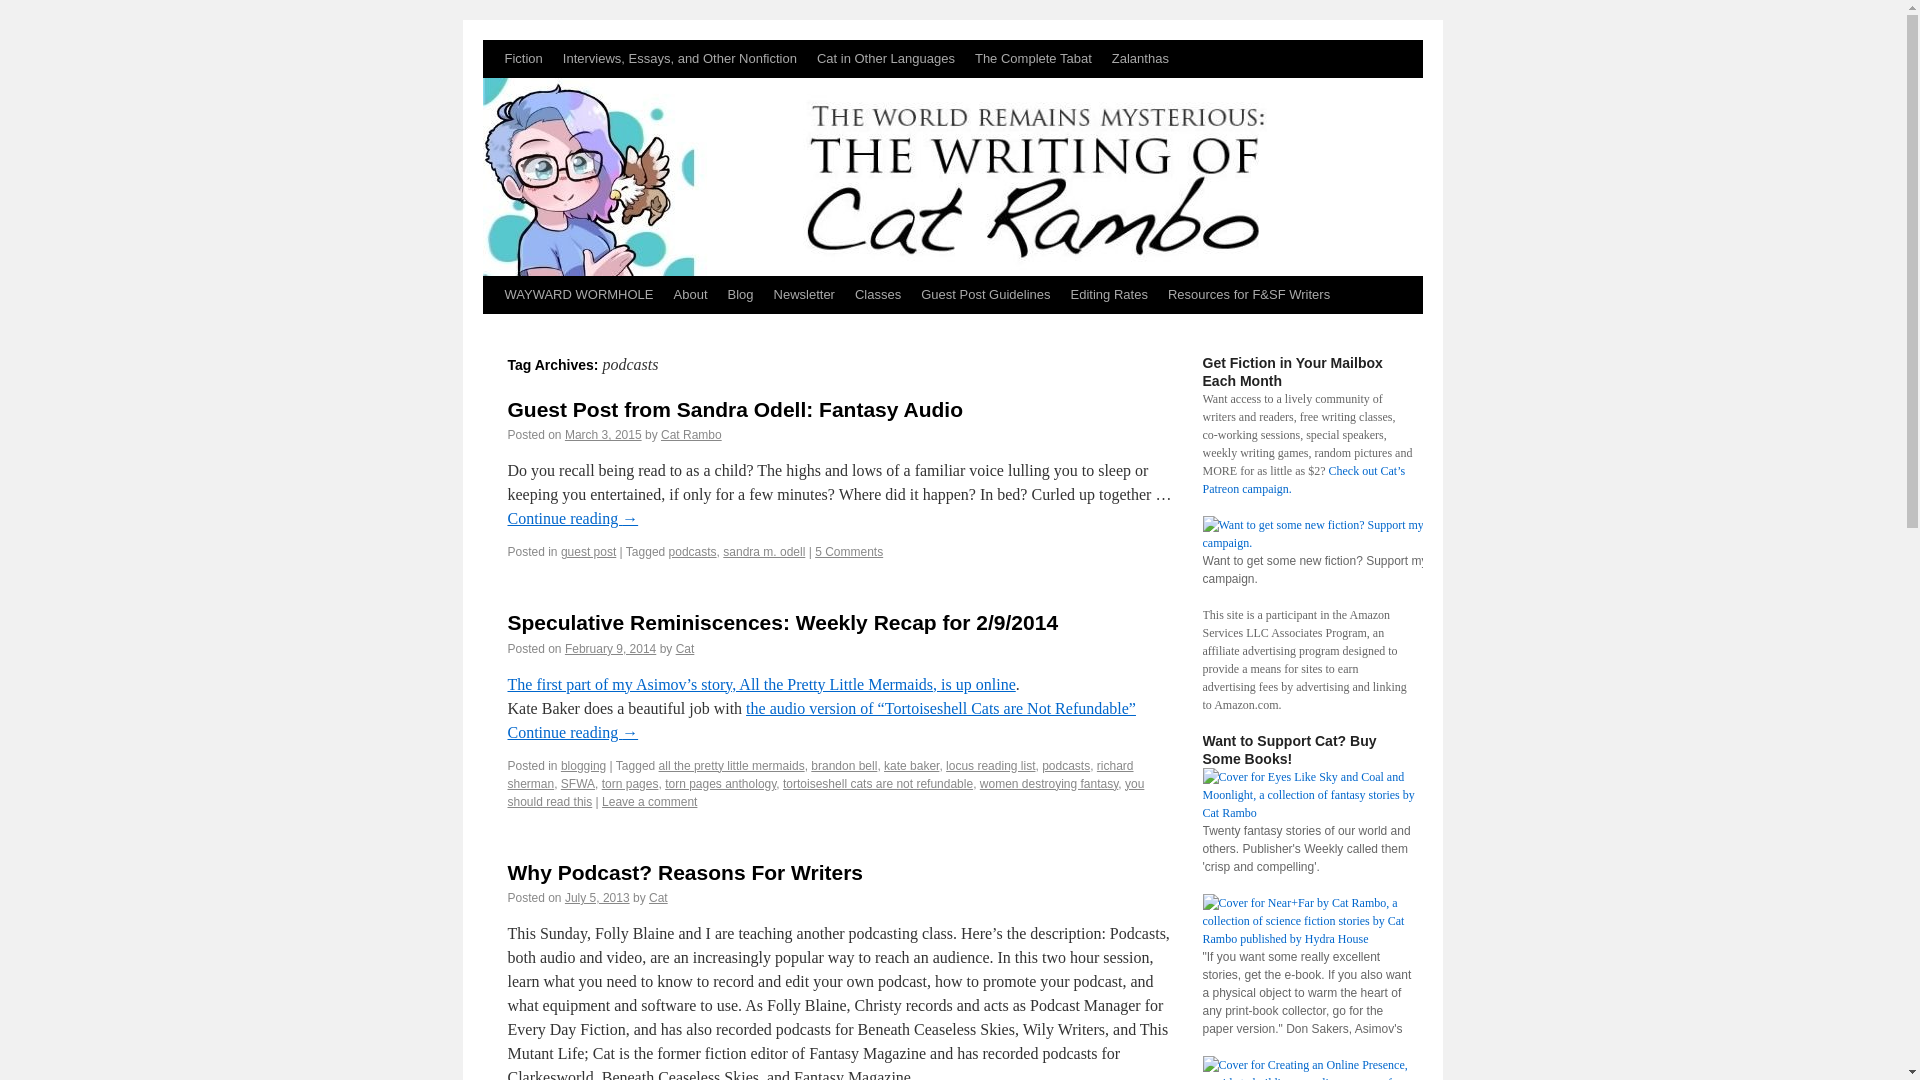  Describe the element at coordinates (610, 648) in the screenshot. I see `February 9, 2014` at that location.